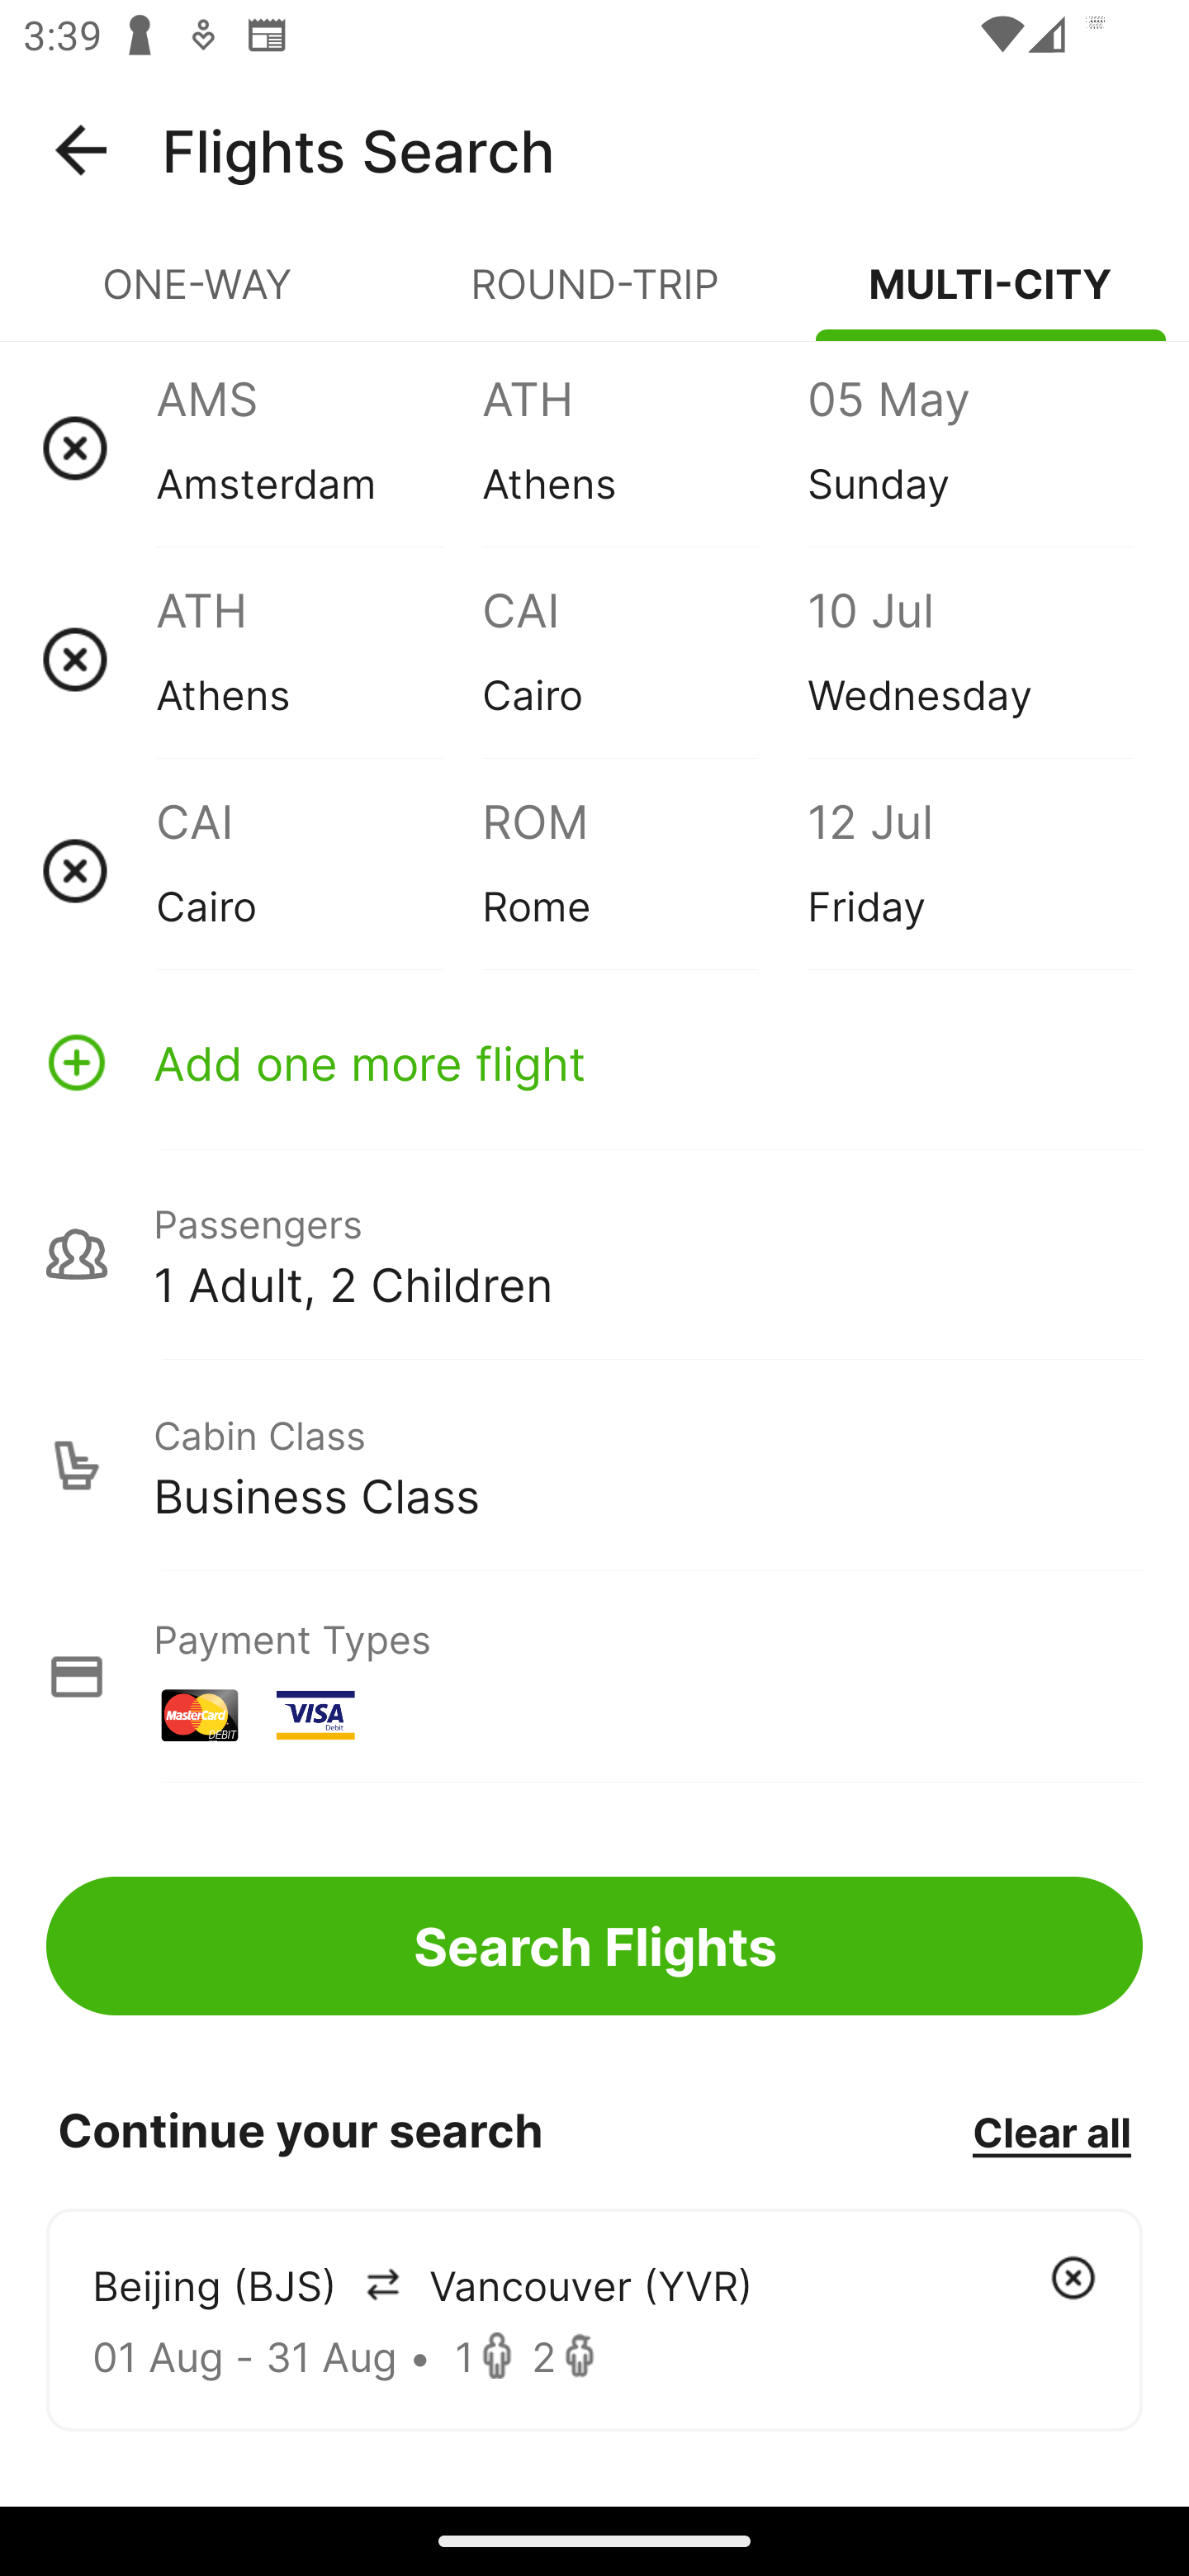 This screenshot has height=2576, width=1189. Describe the element at coordinates (1051, 2131) in the screenshot. I see `Clear all` at that location.